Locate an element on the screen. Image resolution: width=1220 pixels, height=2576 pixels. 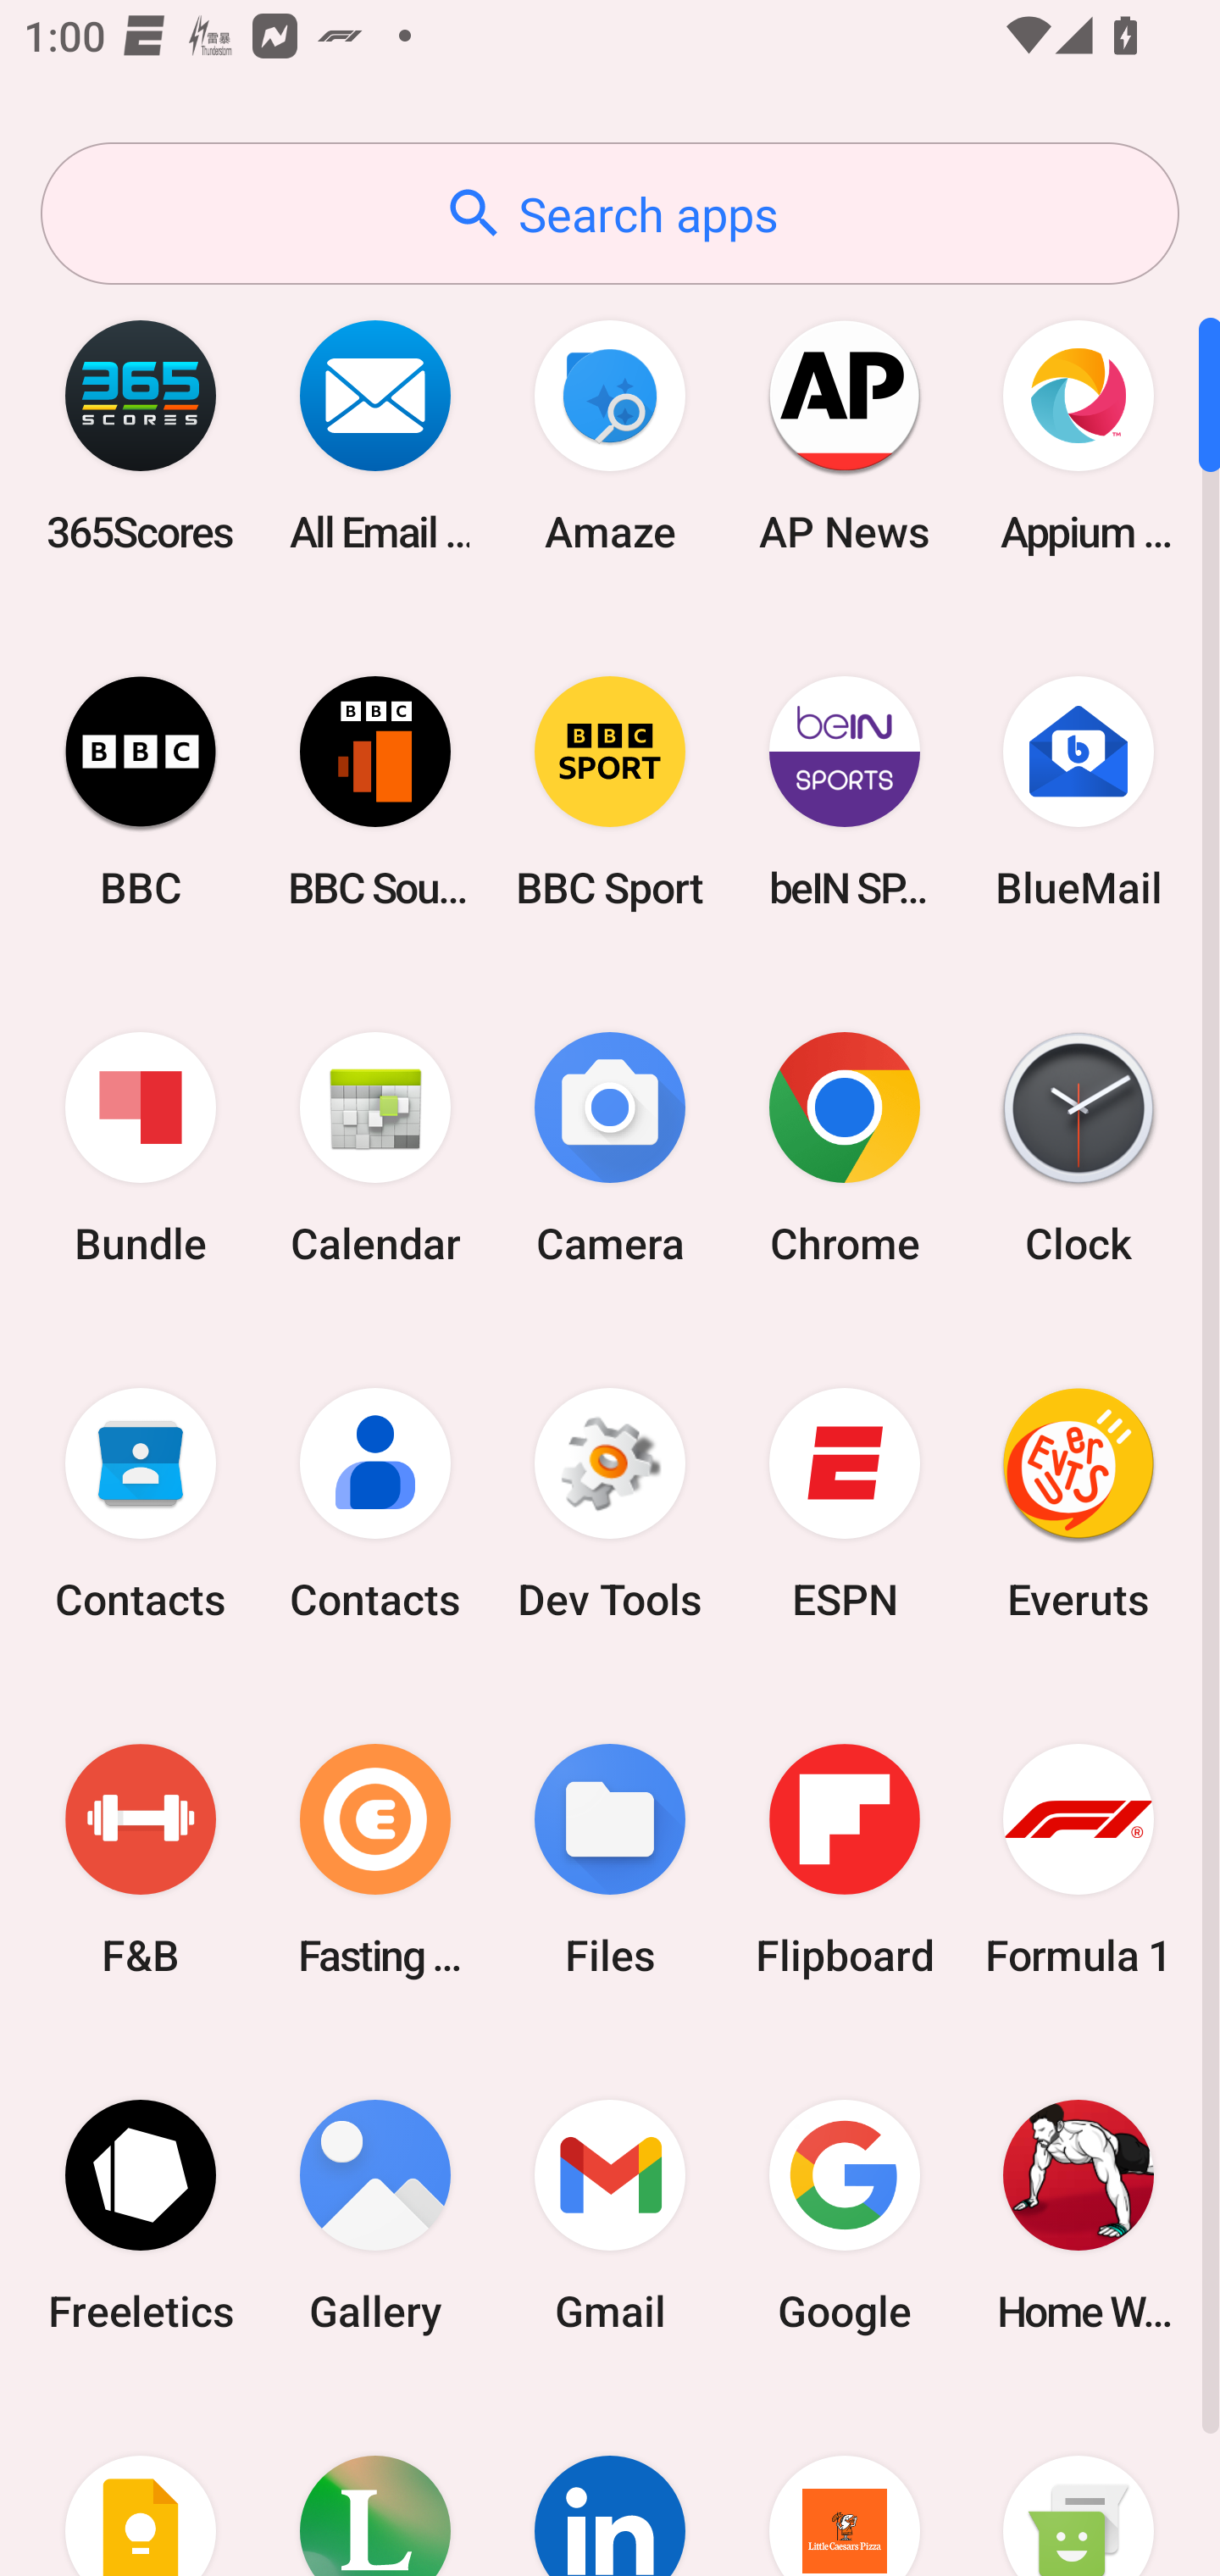
AP News is located at coordinates (844, 436).